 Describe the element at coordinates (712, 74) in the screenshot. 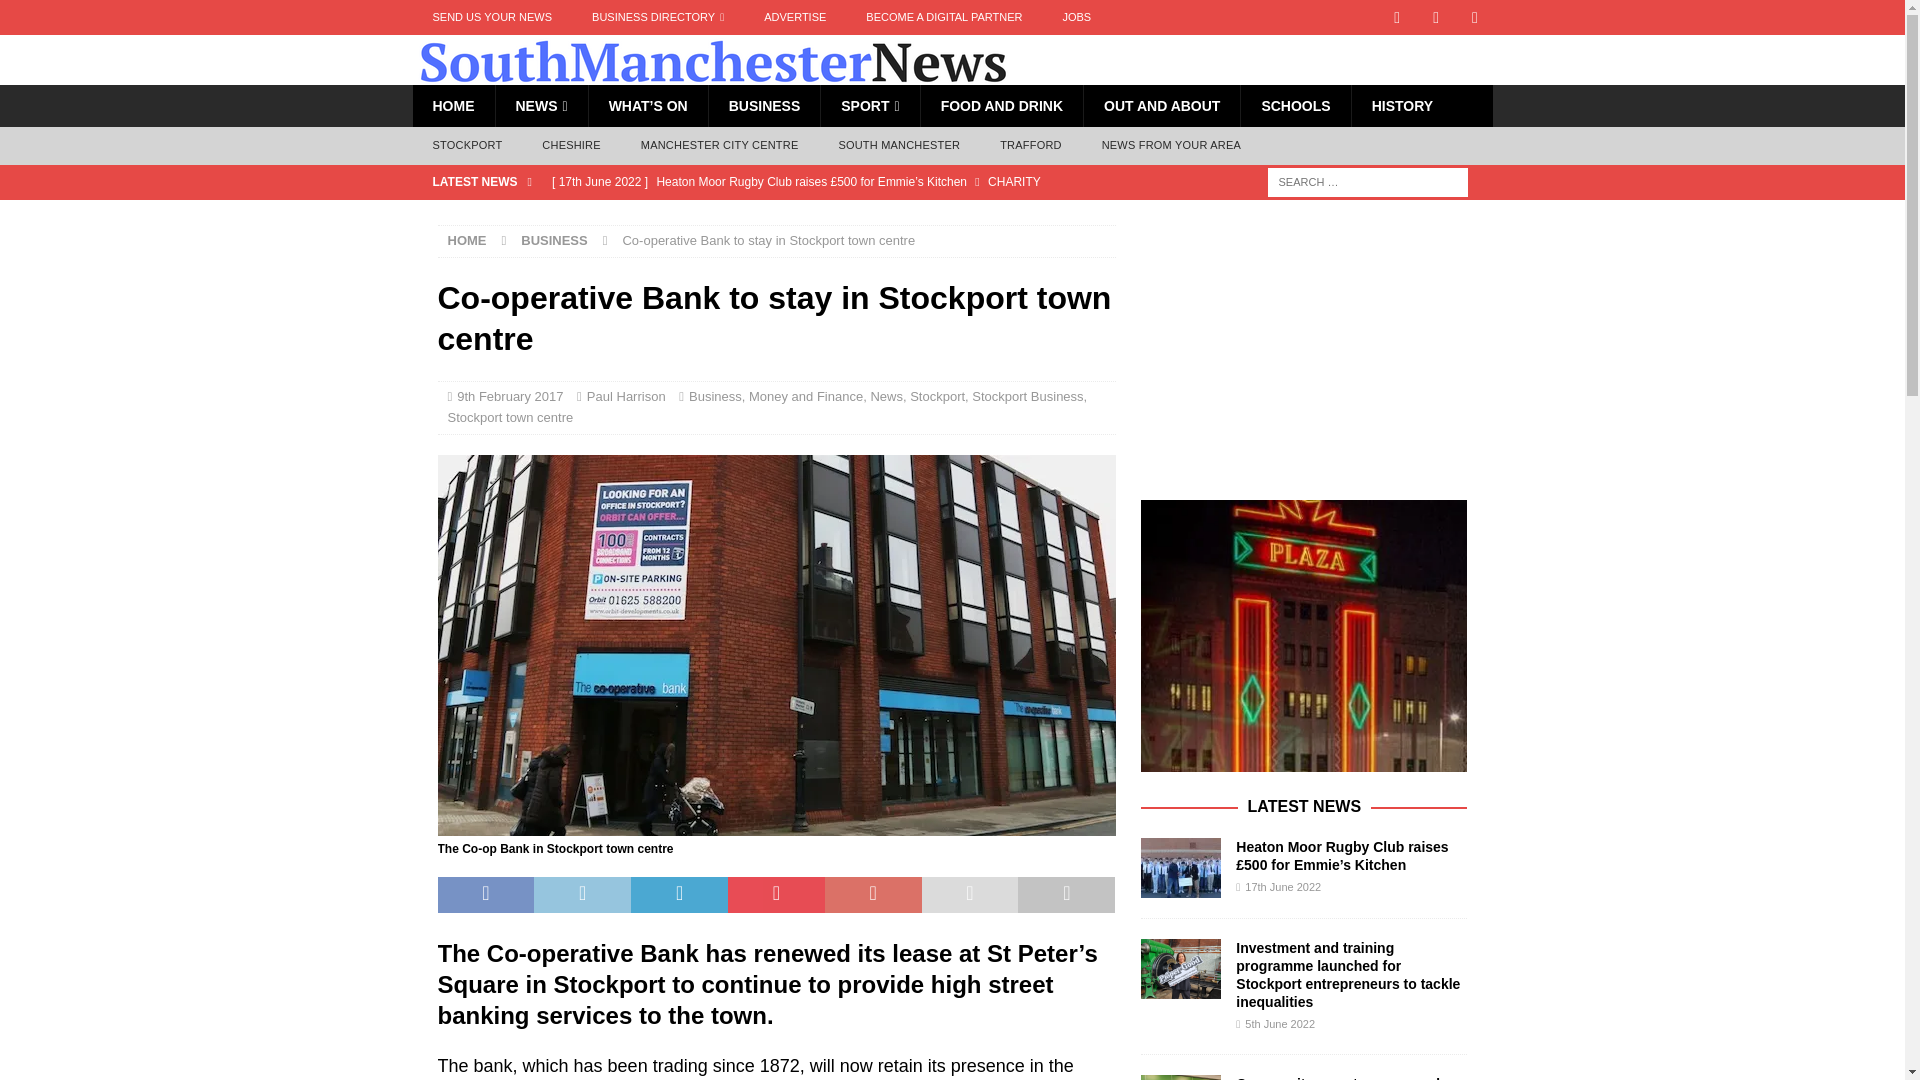

I see `South Manchester News` at that location.